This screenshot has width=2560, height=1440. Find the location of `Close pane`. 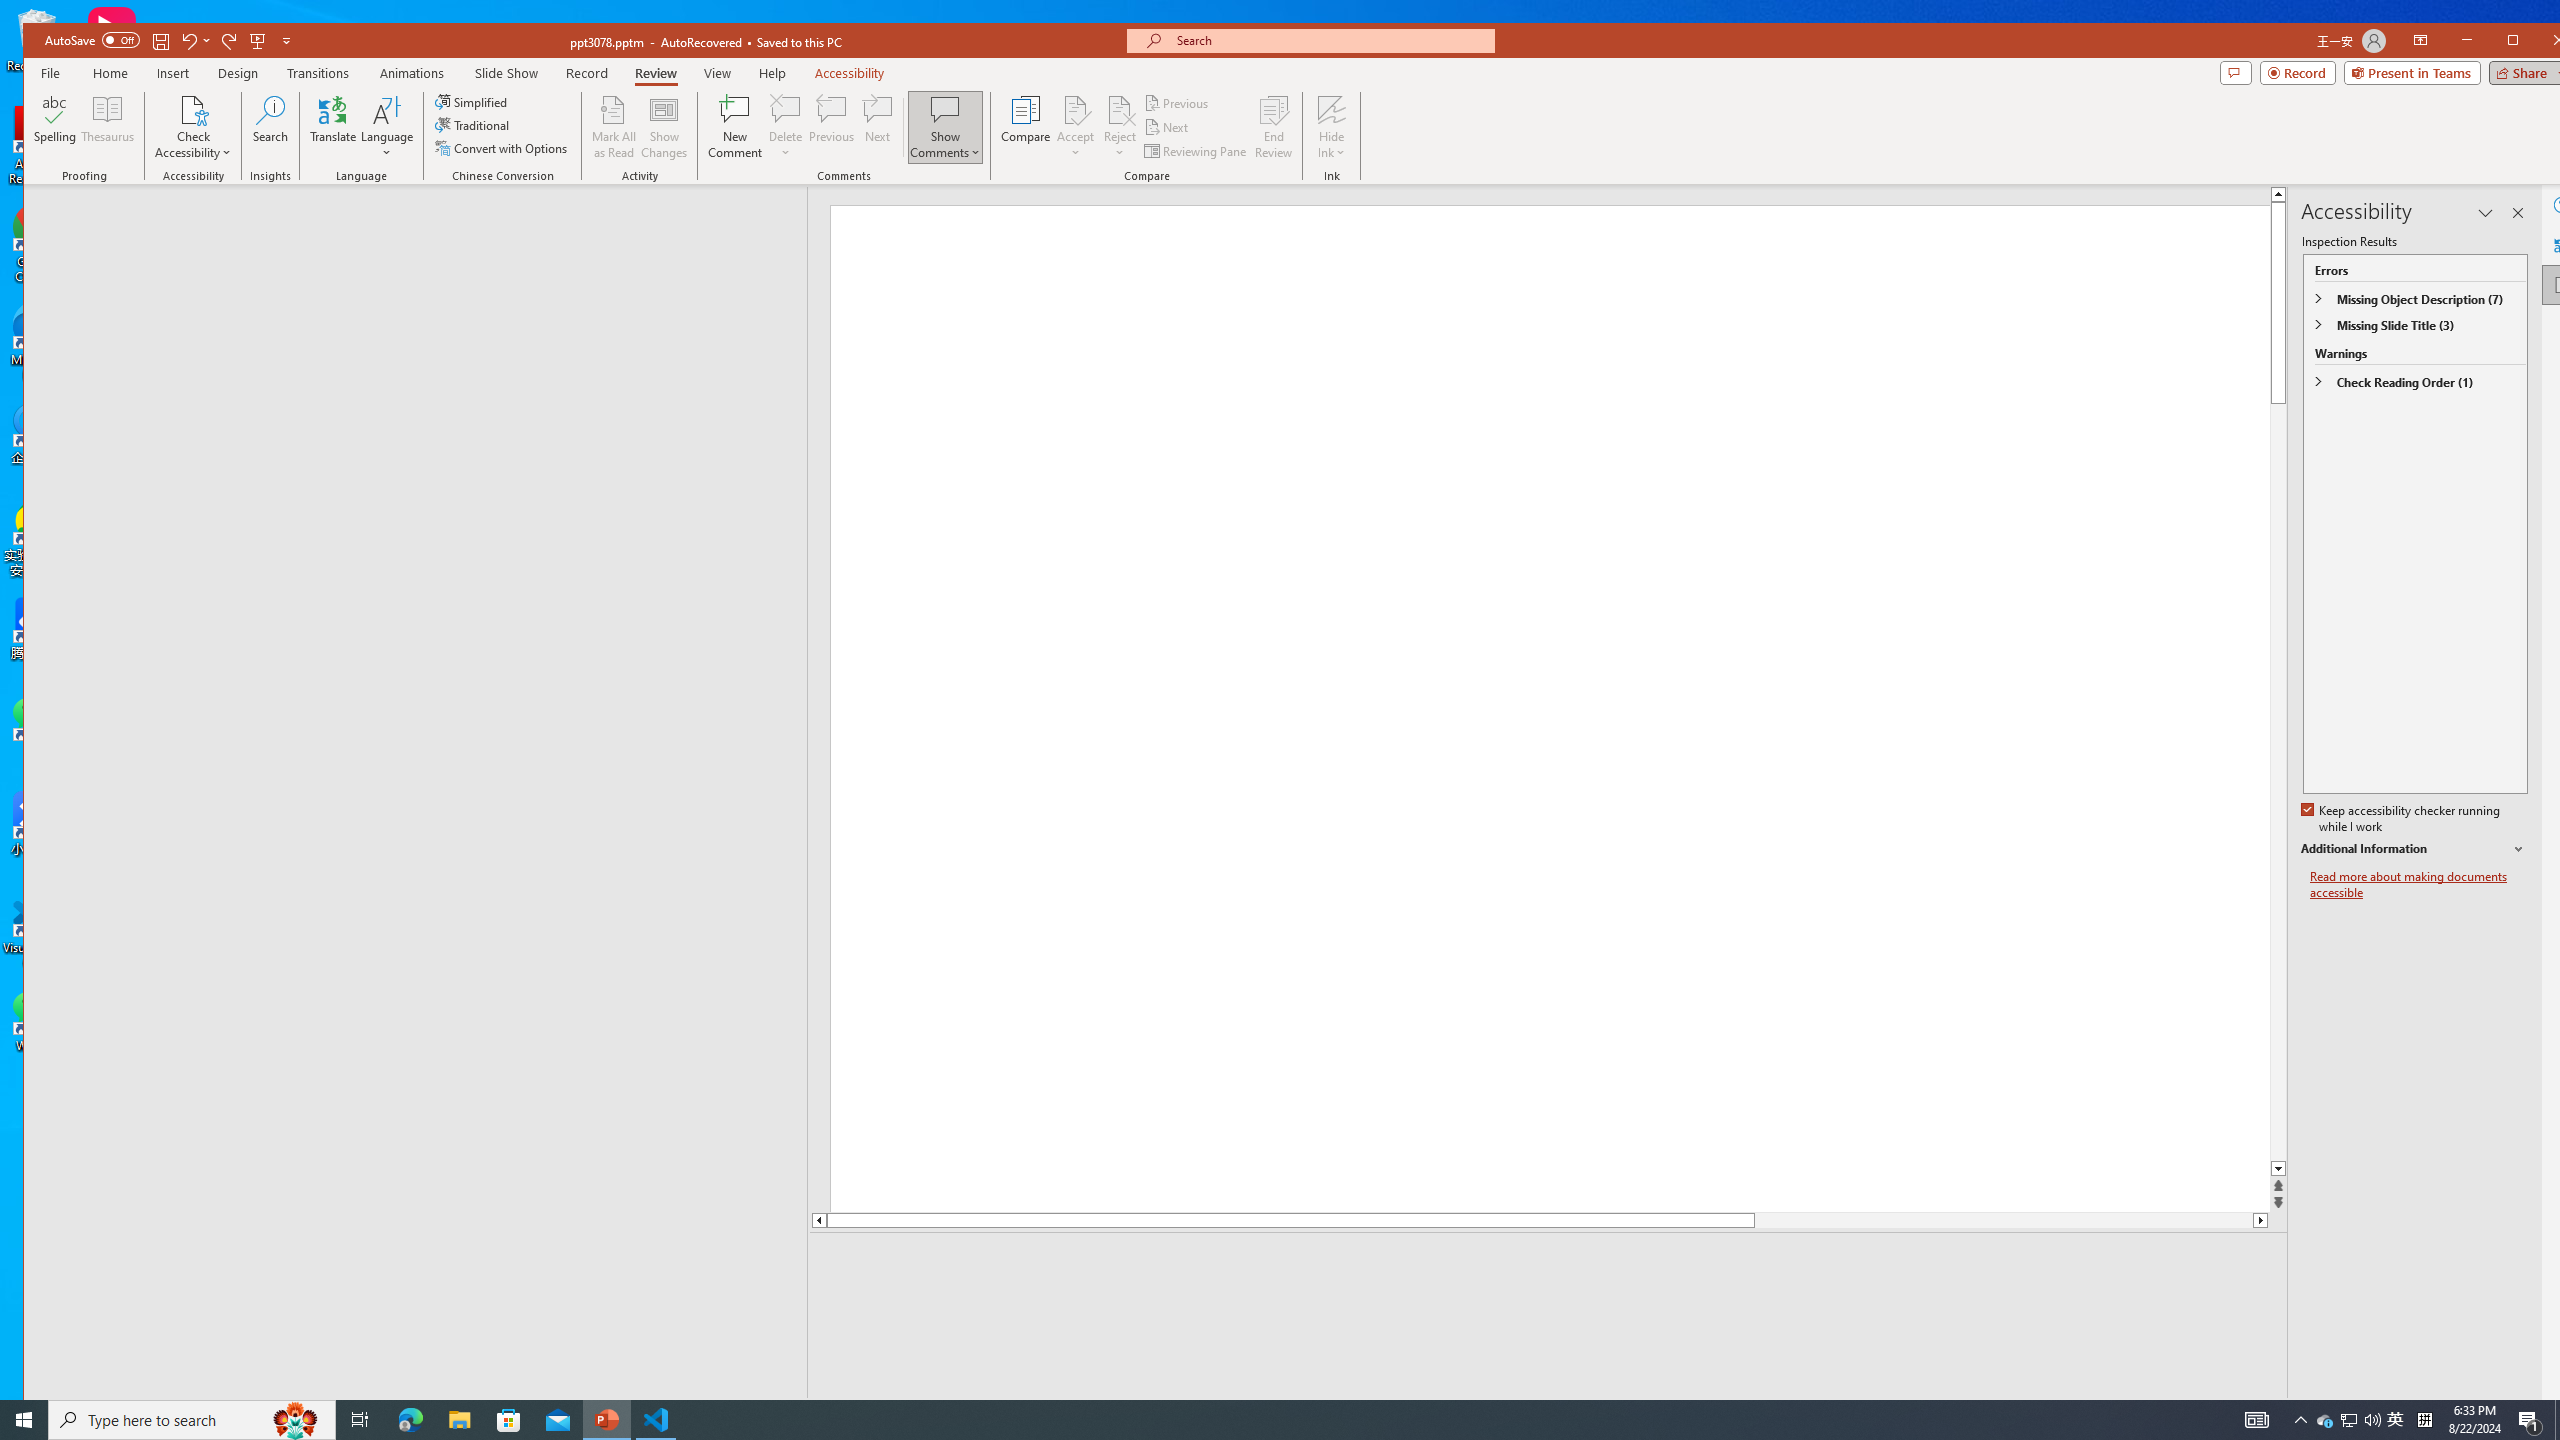

Close pane is located at coordinates (2518, 212).